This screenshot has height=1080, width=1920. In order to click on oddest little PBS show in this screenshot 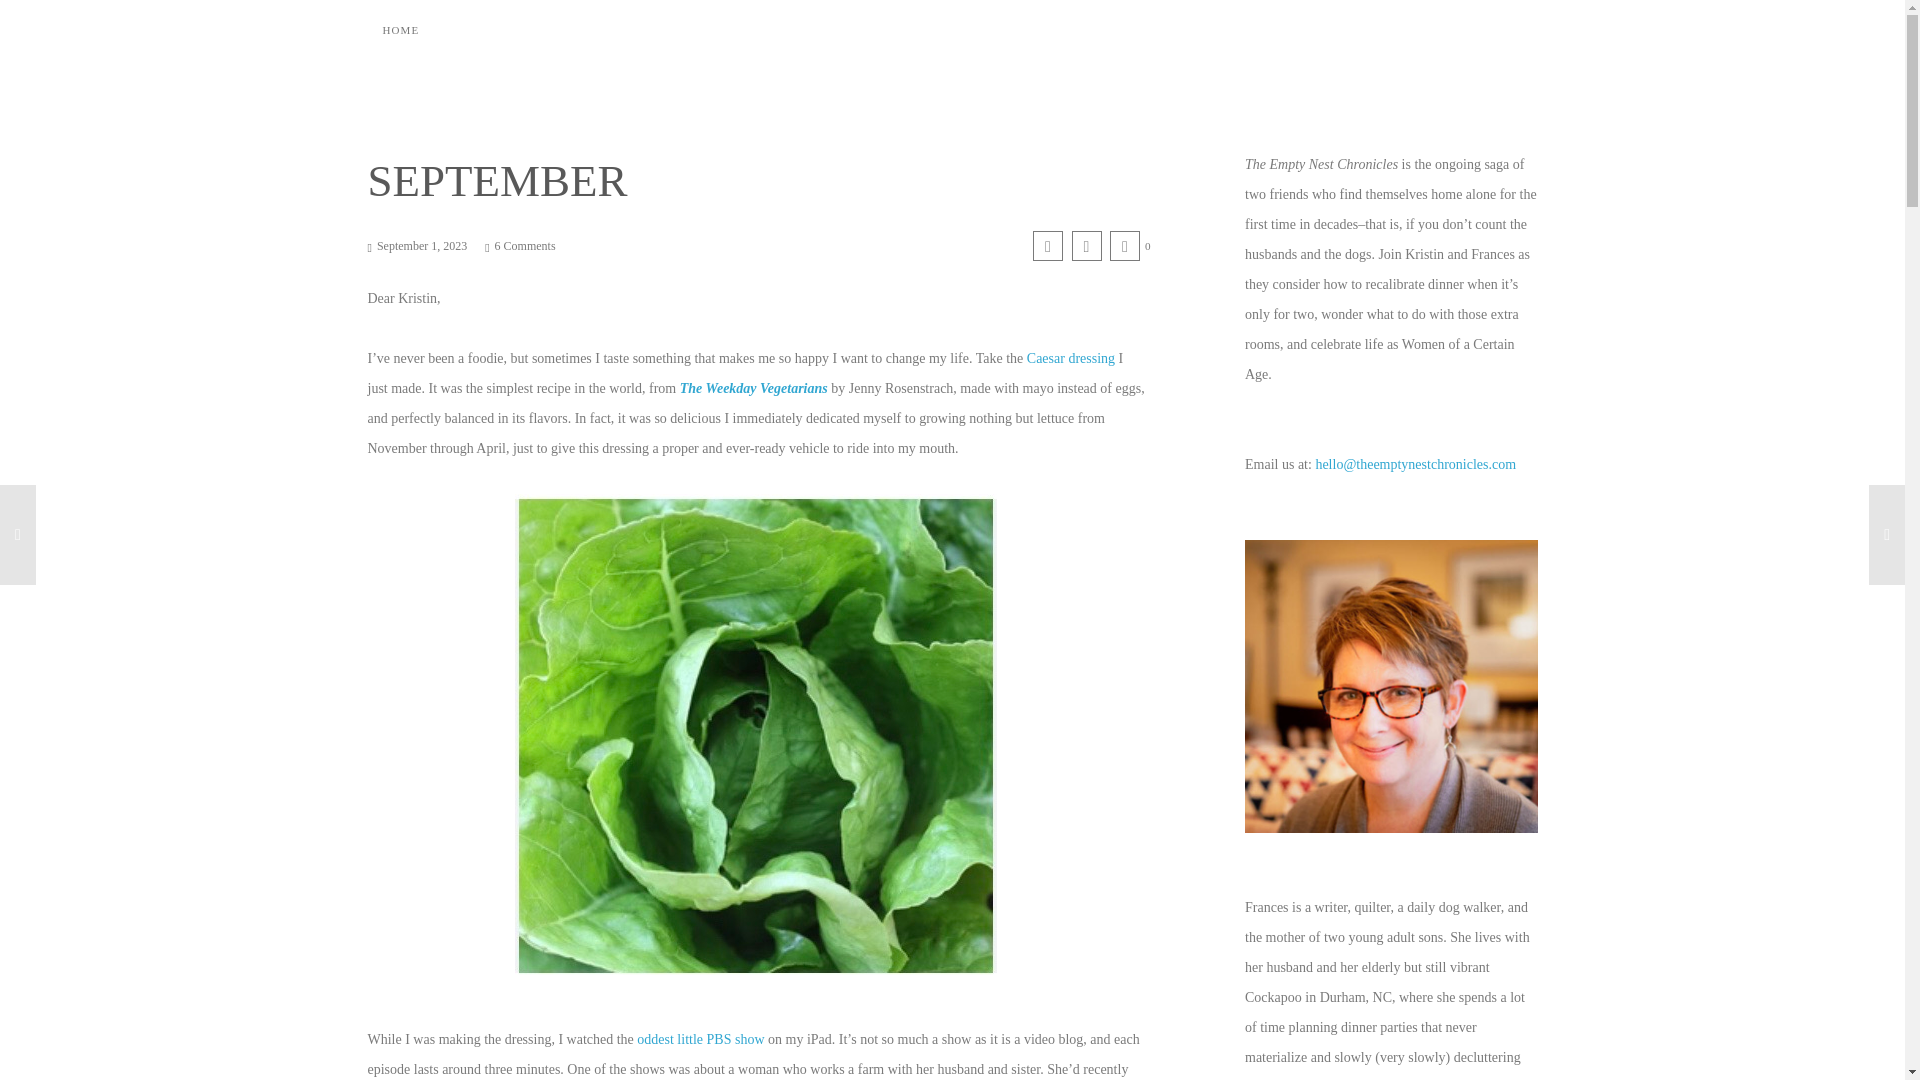, I will do `click(700, 1039)`.